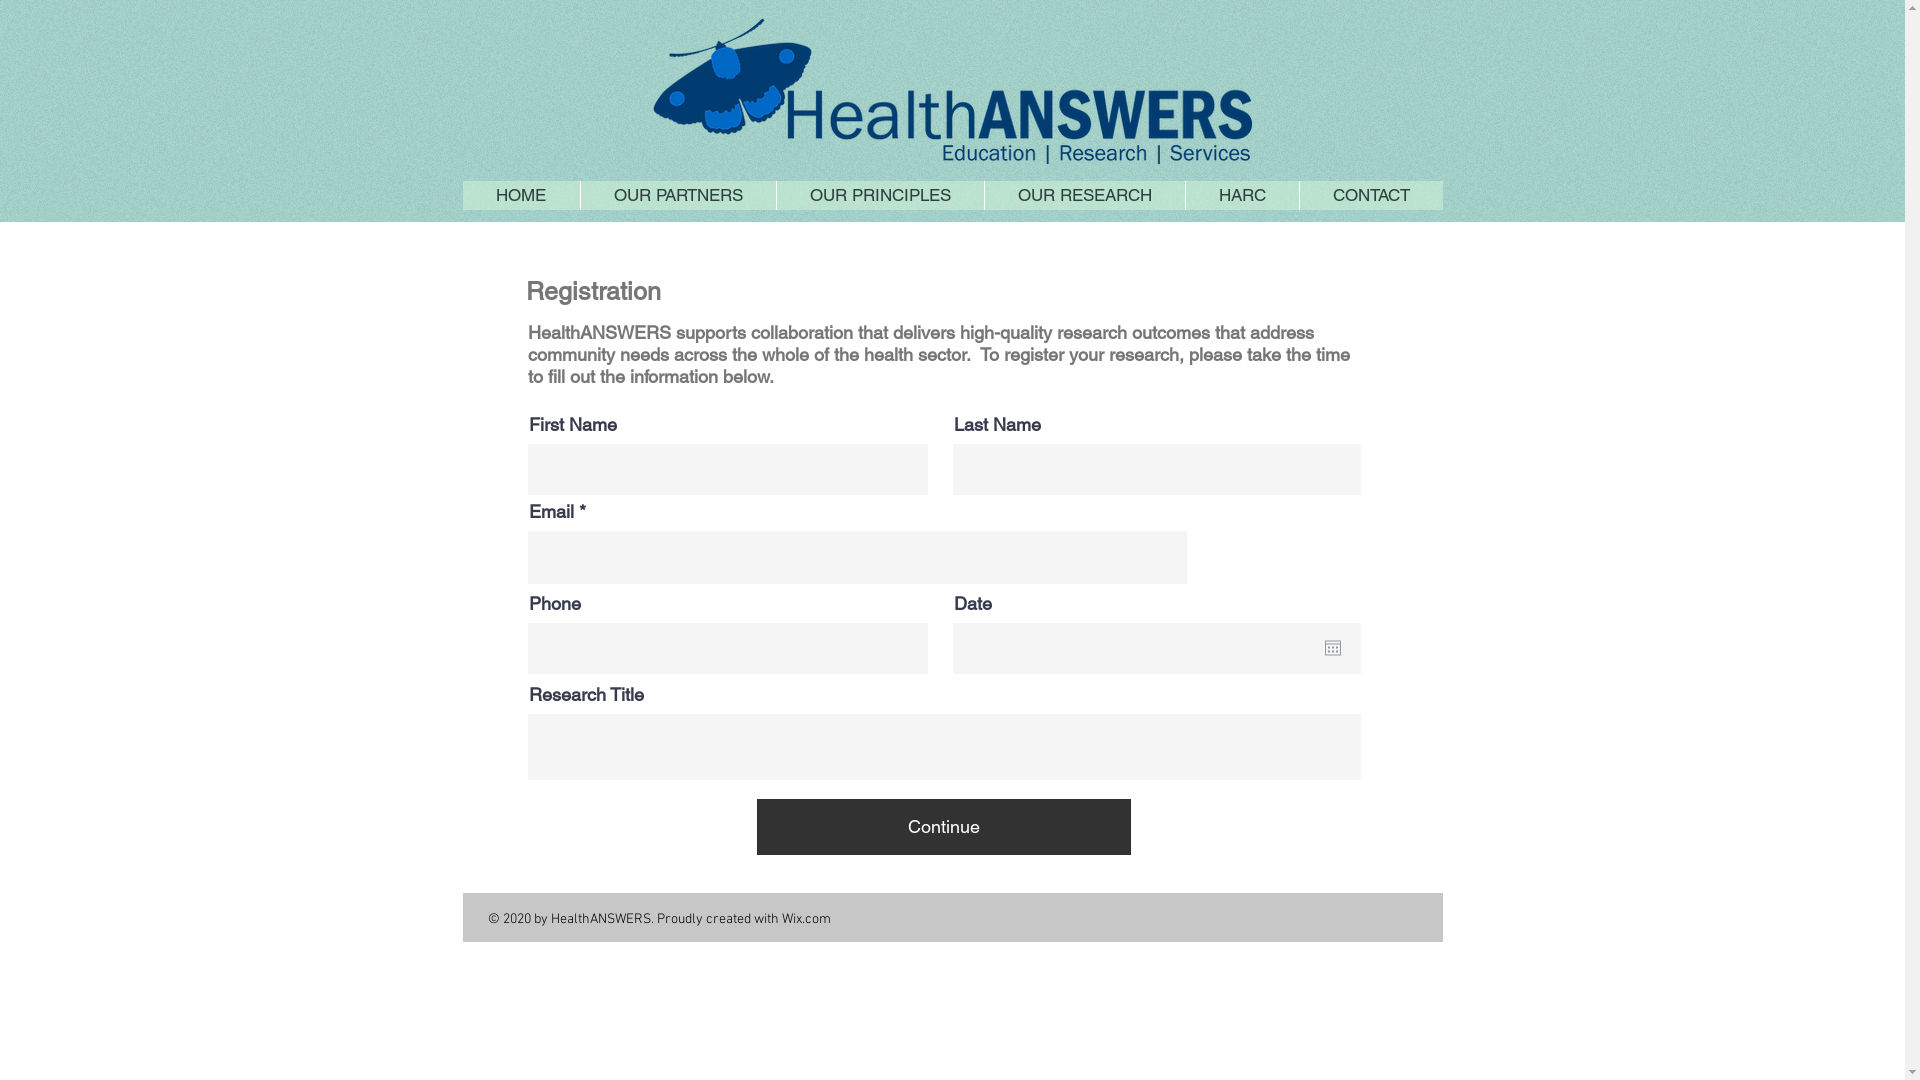 The height and width of the screenshot is (1080, 1920). What do you see at coordinates (806, 920) in the screenshot?
I see `Wix.com` at bounding box center [806, 920].